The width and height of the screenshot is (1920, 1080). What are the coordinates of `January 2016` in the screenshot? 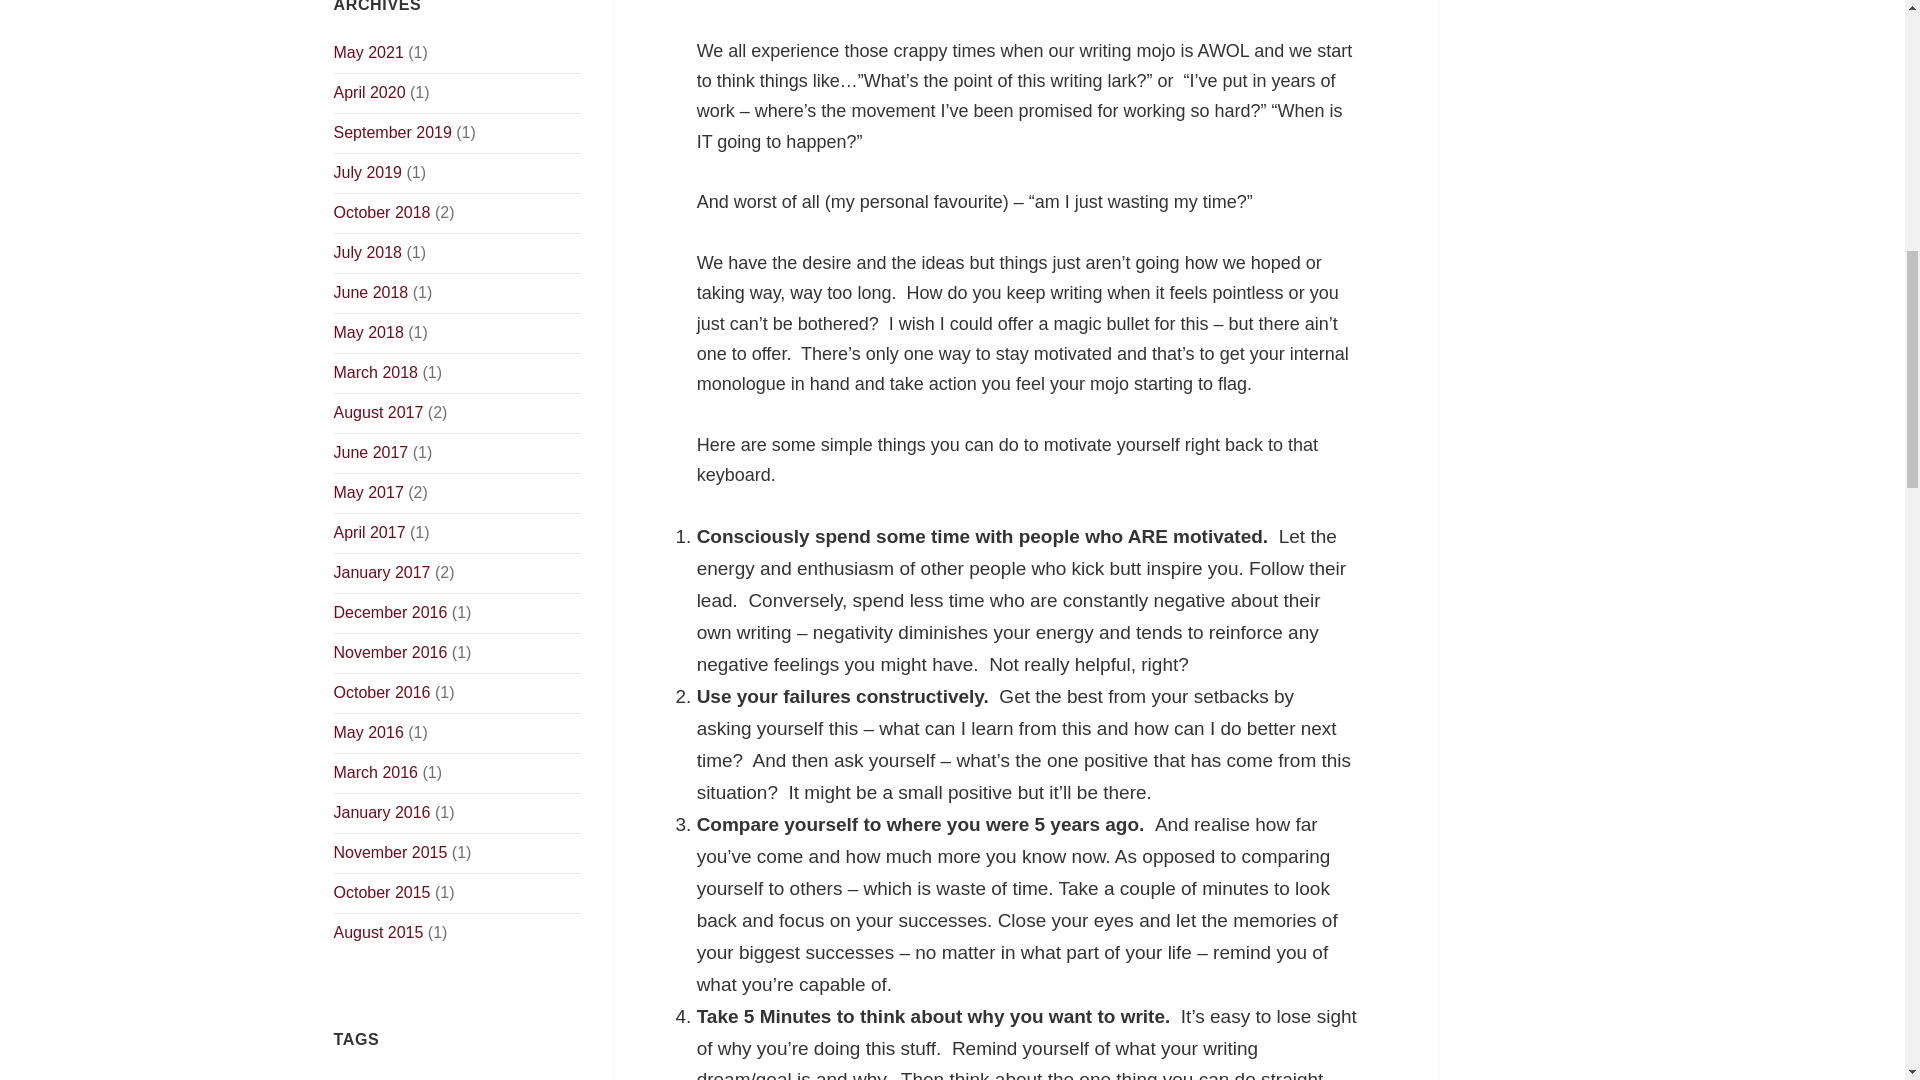 It's located at (382, 812).